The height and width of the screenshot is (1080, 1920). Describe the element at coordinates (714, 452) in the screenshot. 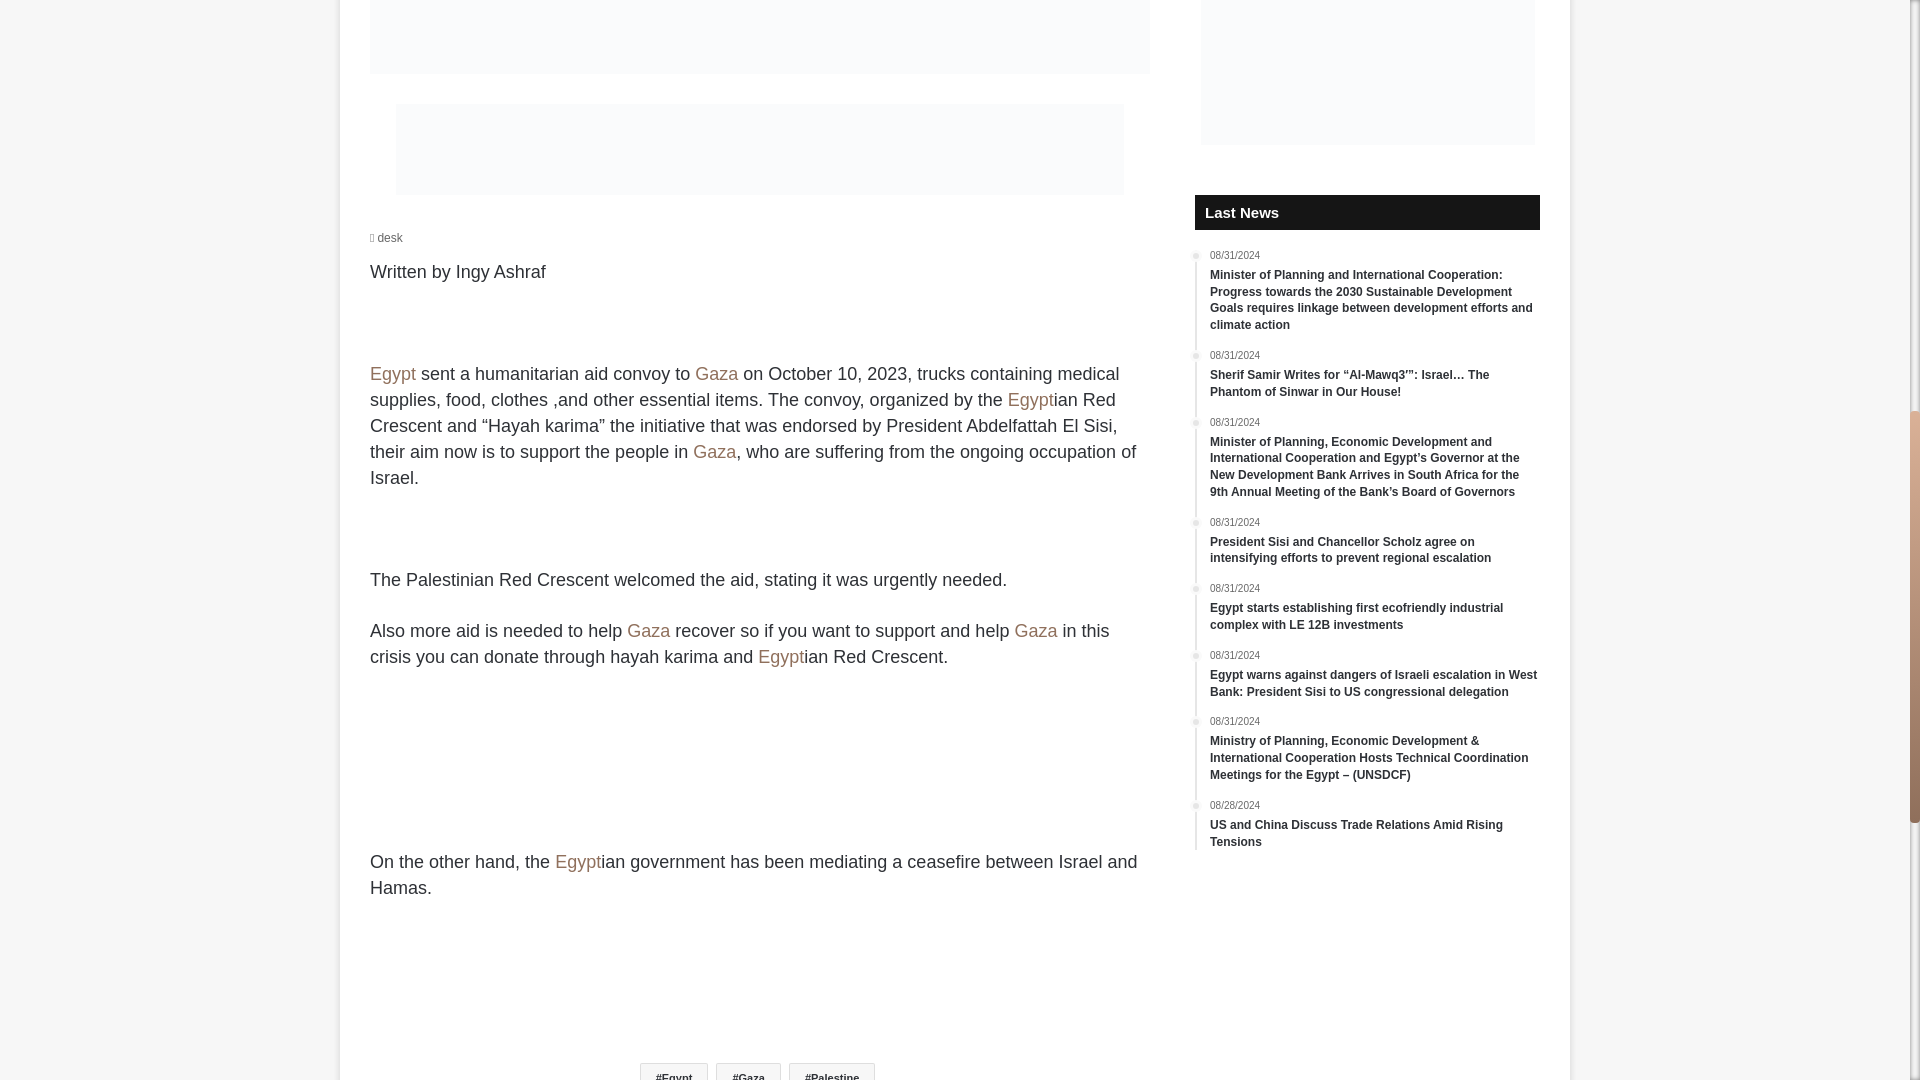

I see `Gaza` at that location.